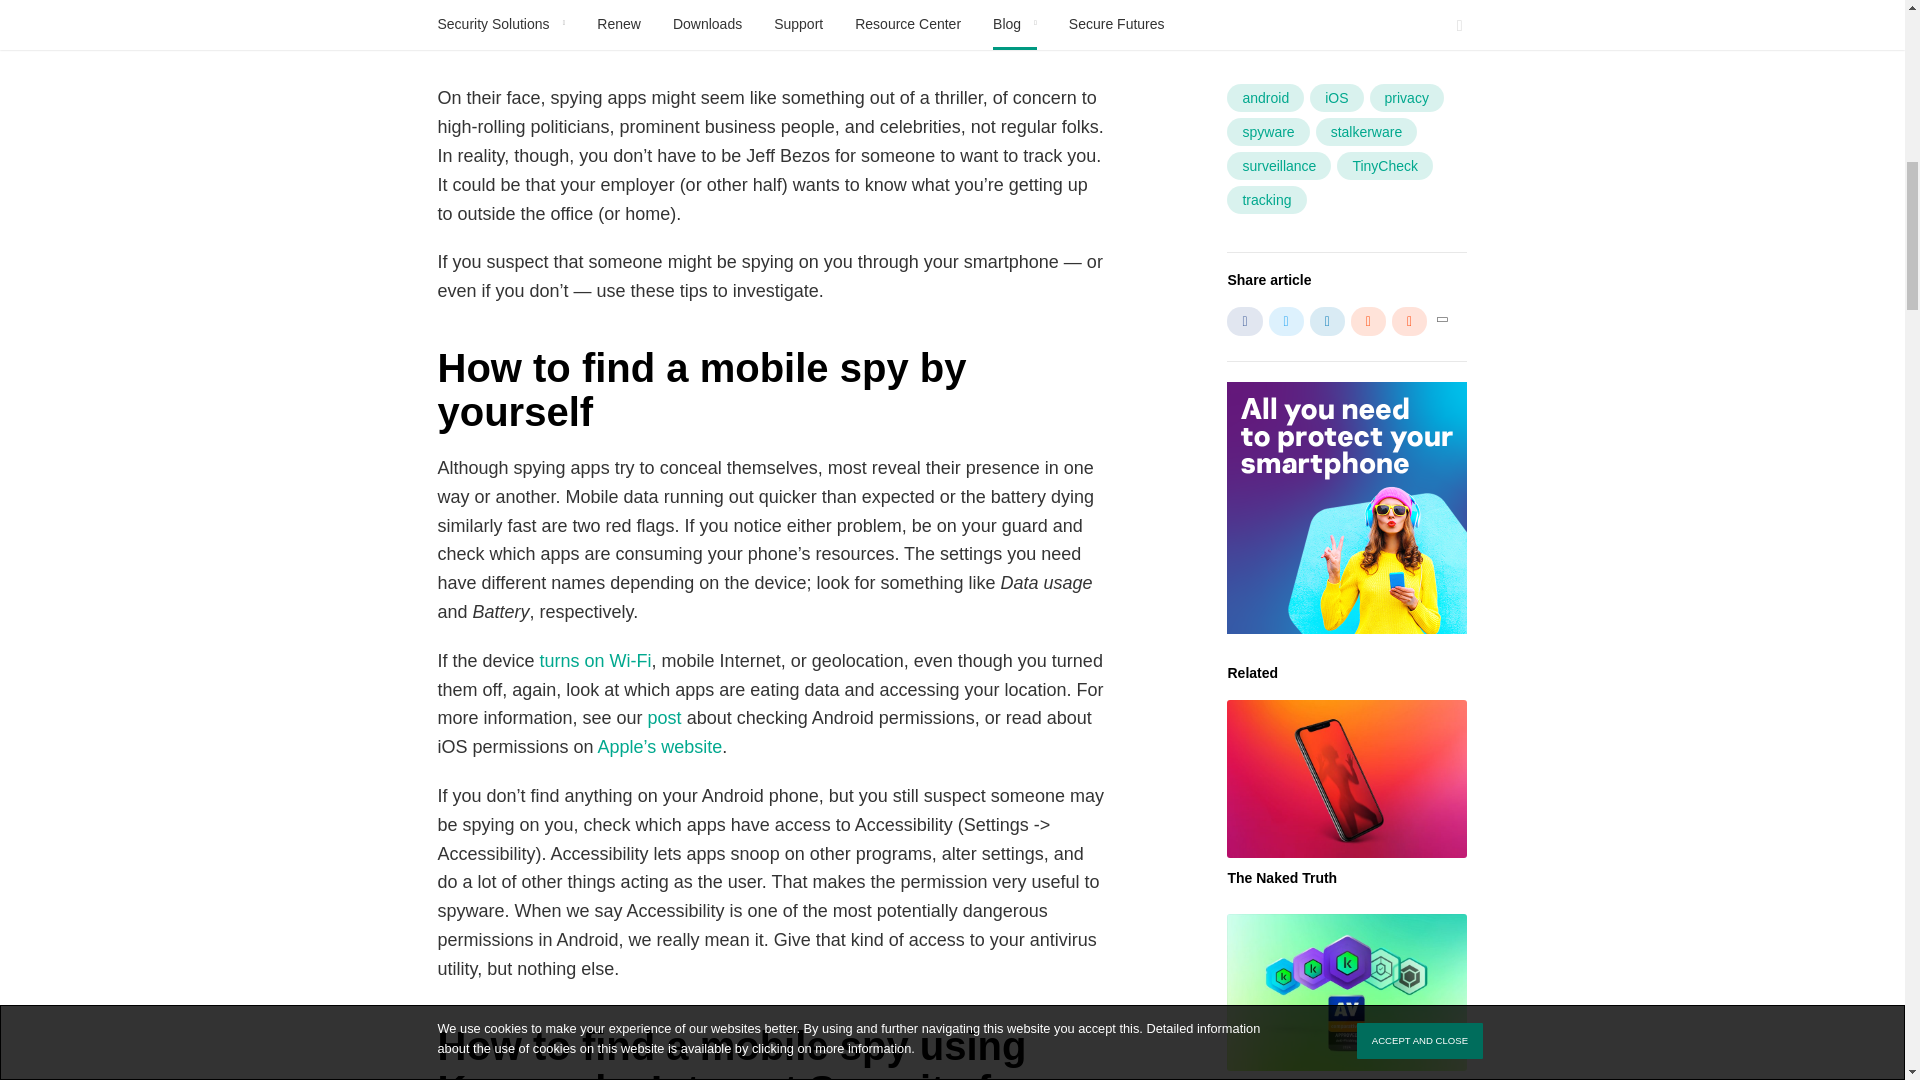 The height and width of the screenshot is (1080, 1920). Describe the element at coordinates (1368, 320) in the screenshot. I see `Share via Reddit` at that location.